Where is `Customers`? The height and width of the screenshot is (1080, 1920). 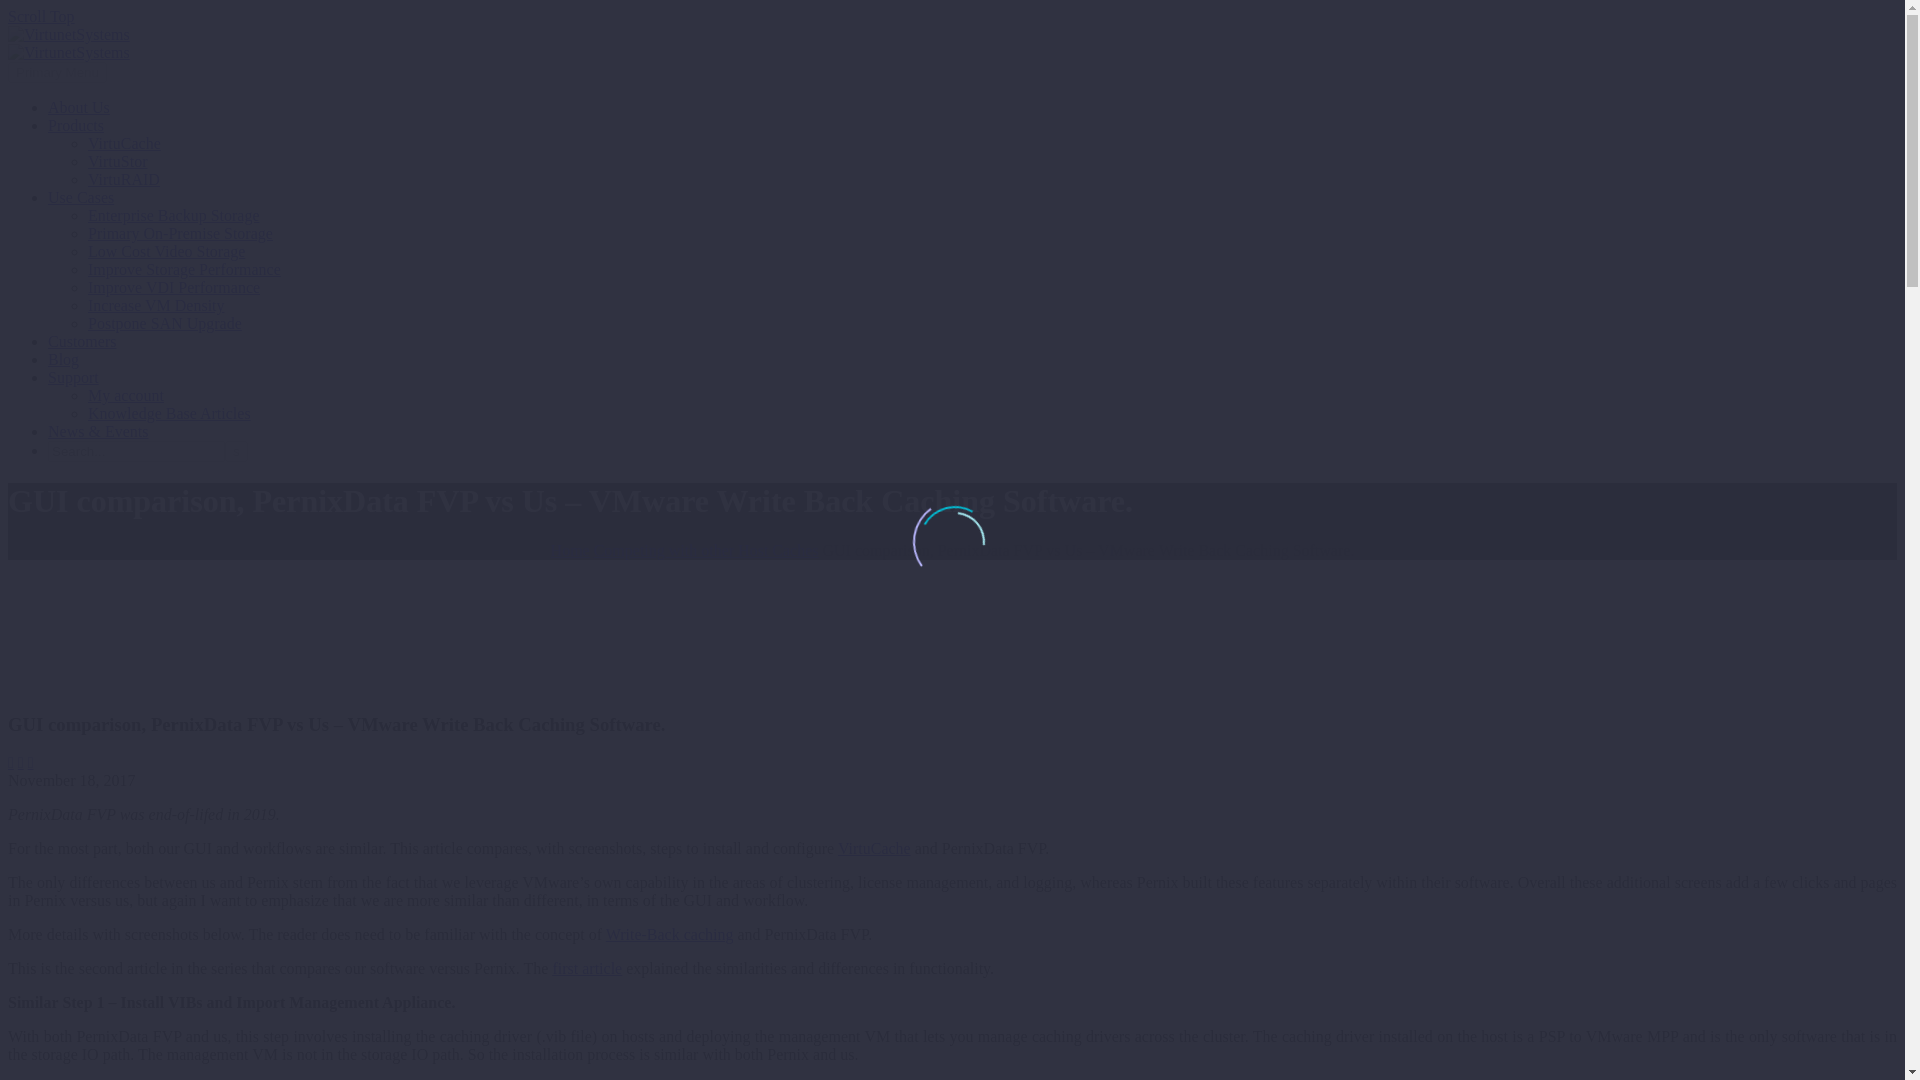 Customers is located at coordinates (82, 340).